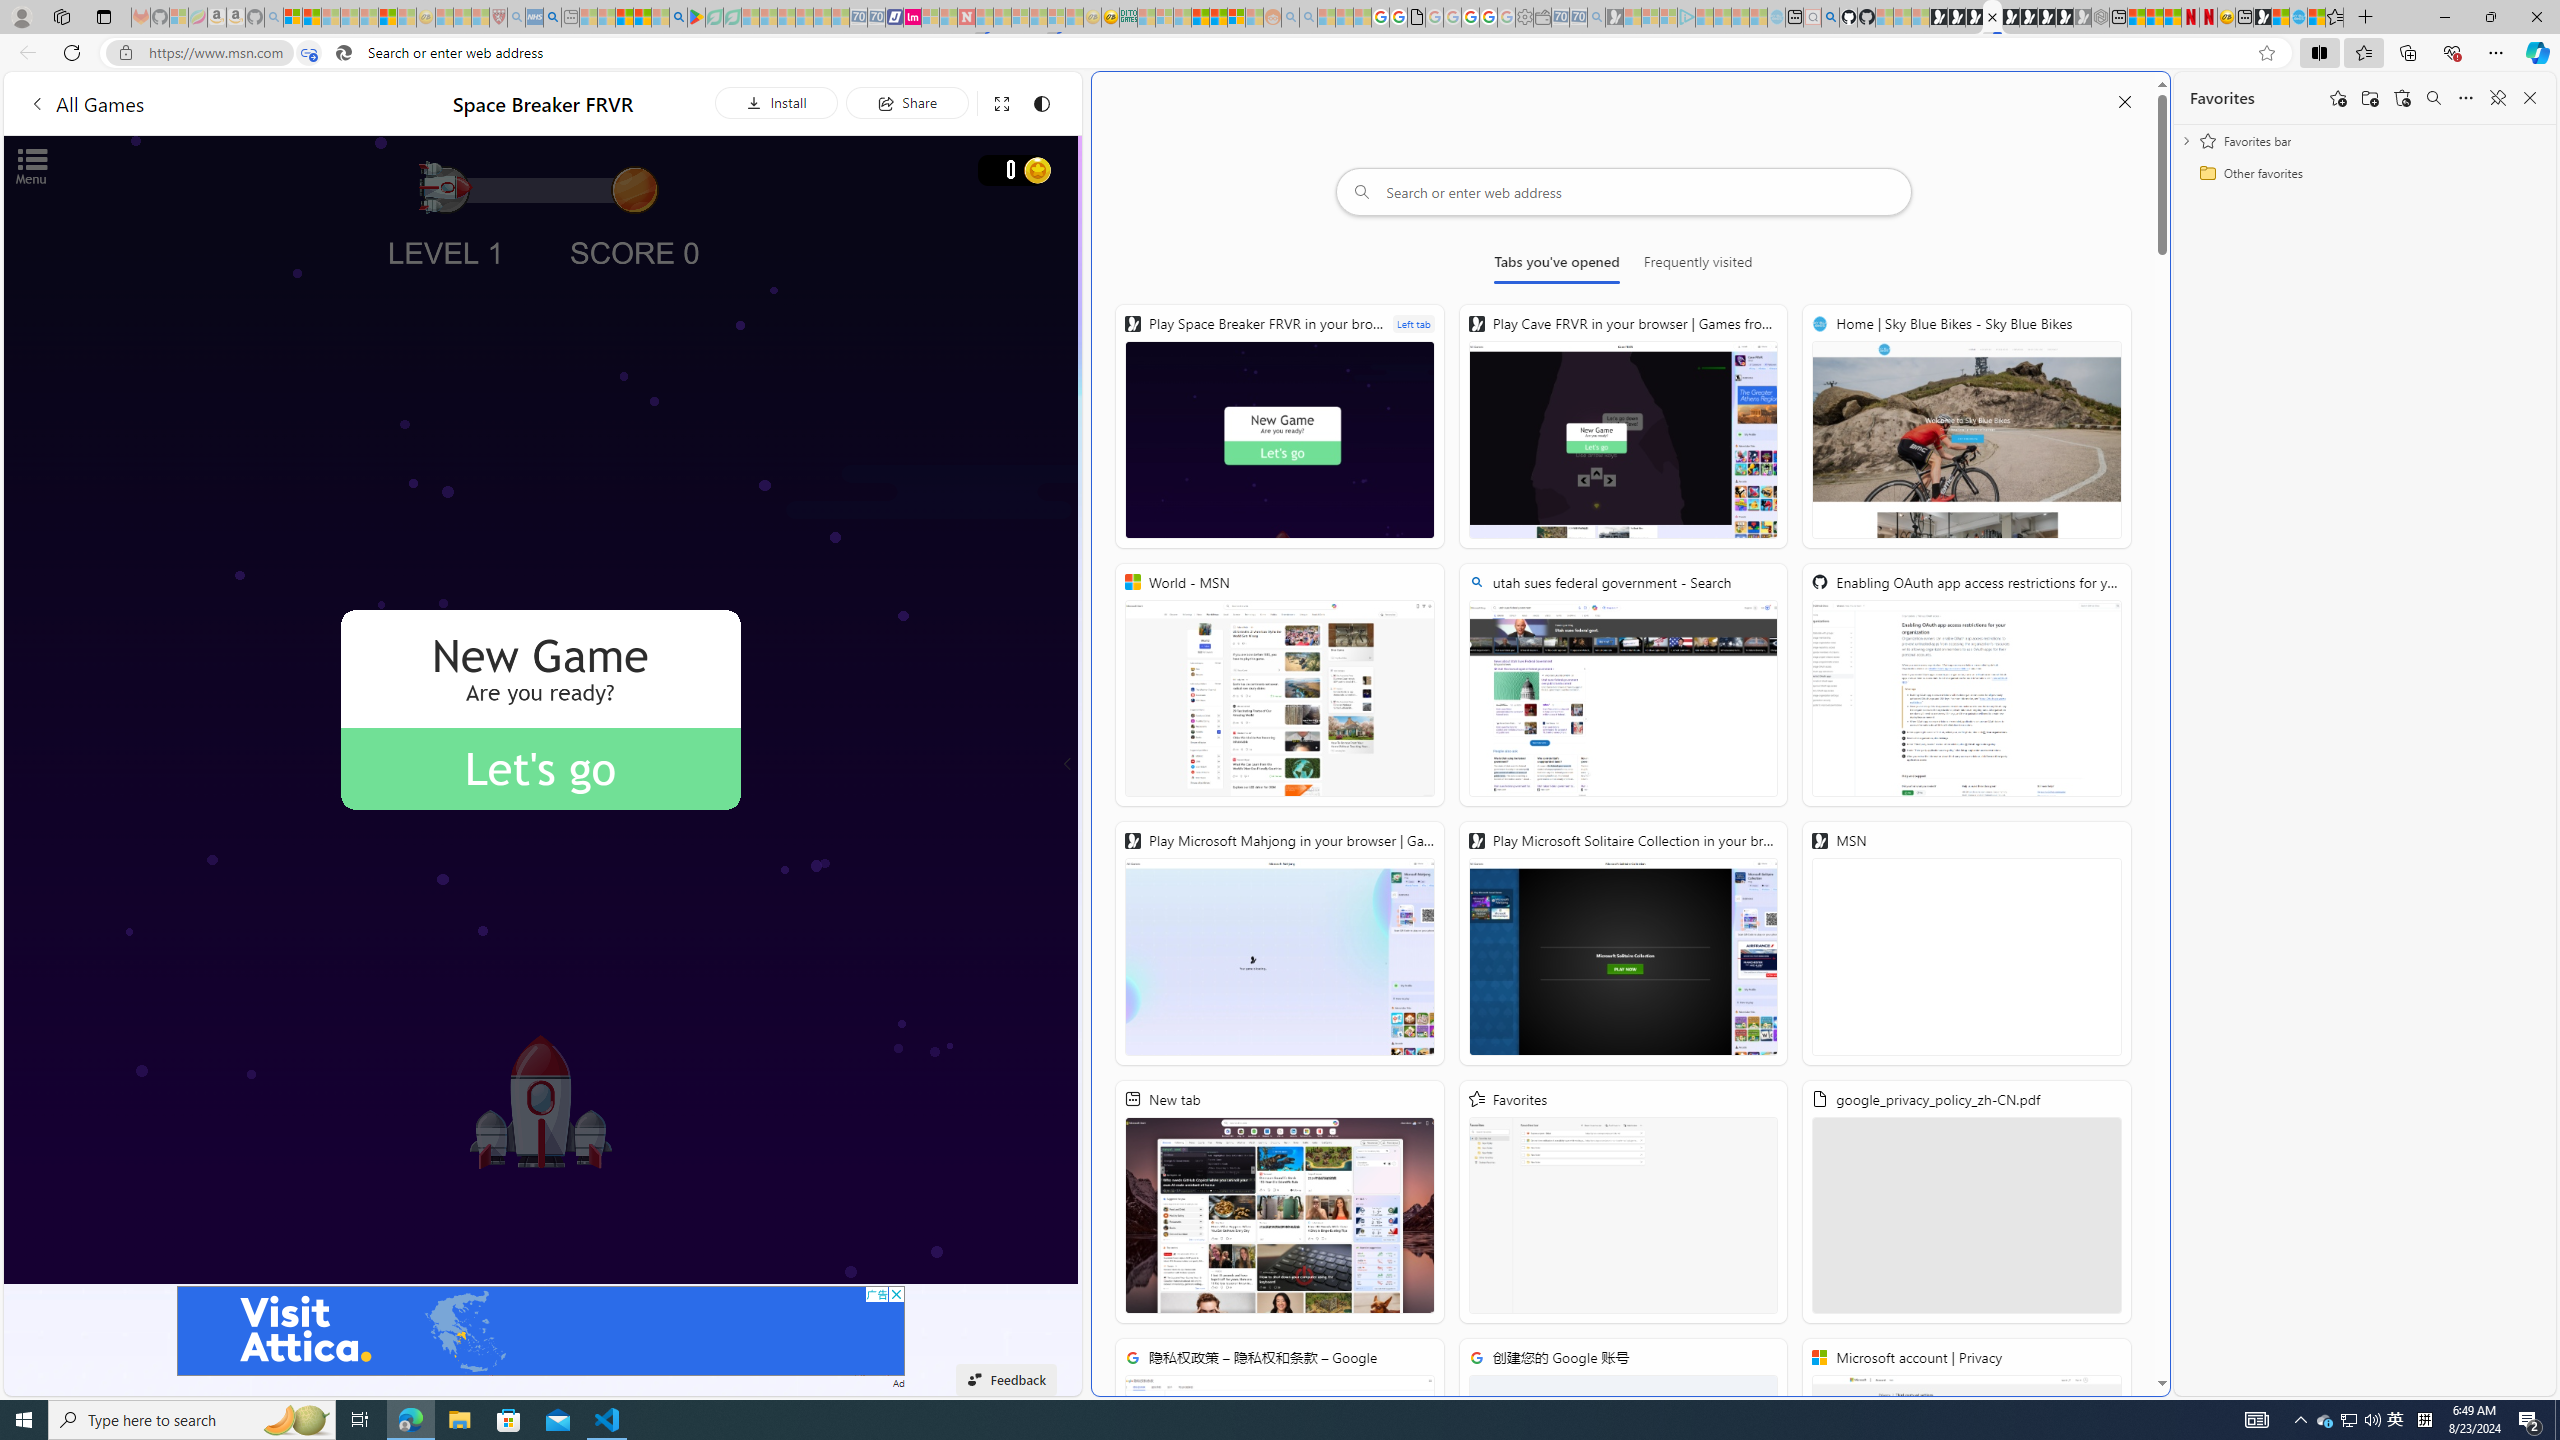 The height and width of the screenshot is (1440, 2560). What do you see at coordinates (552, 17) in the screenshot?
I see `utah sues federal government - Search` at bounding box center [552, 17].